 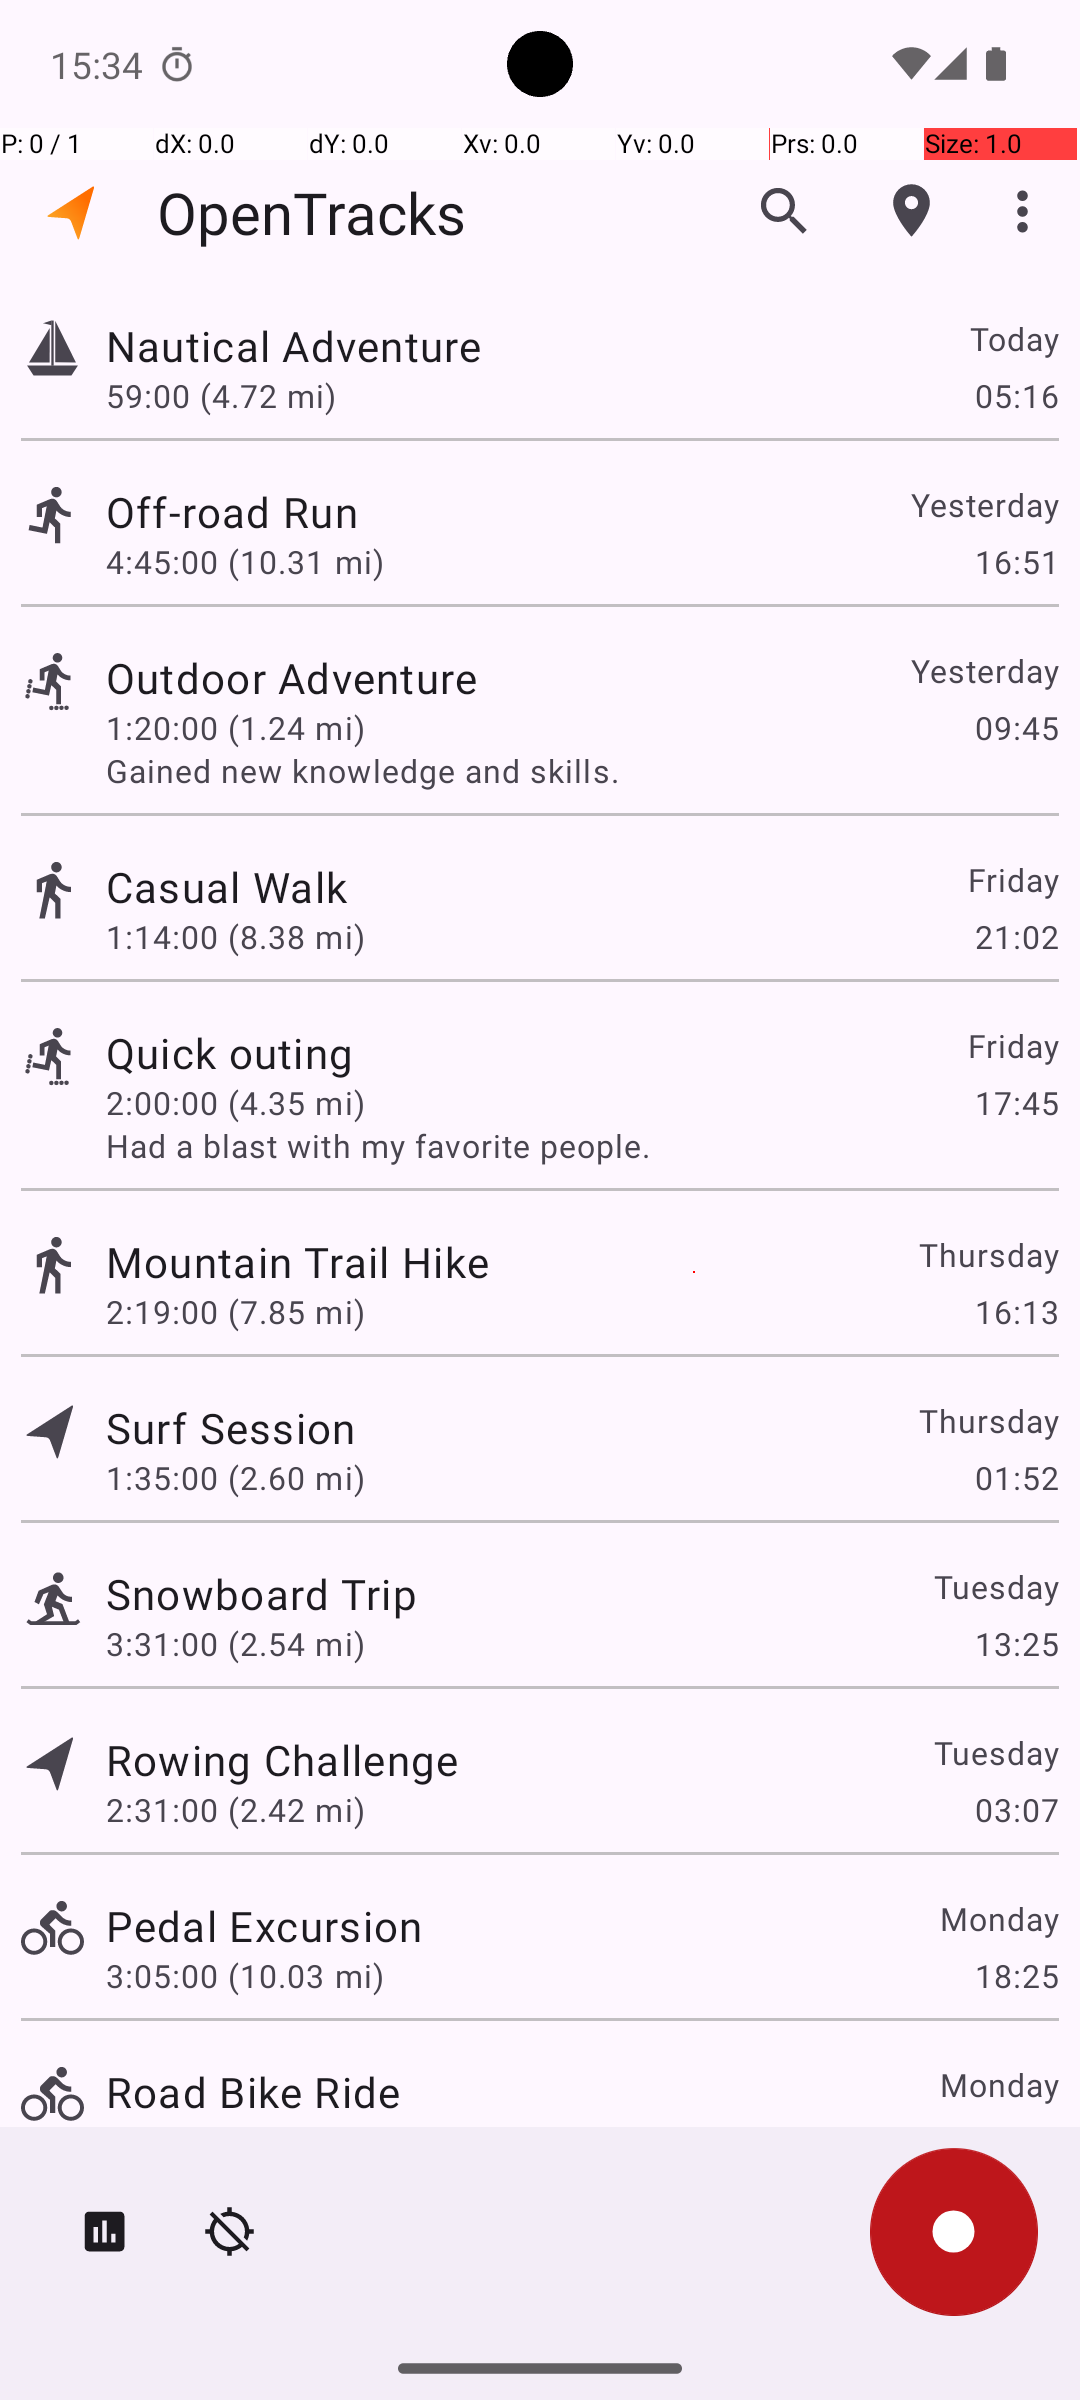 I want to click on 3:22:00 (8.15 mi), so click(x=236, y=2142).